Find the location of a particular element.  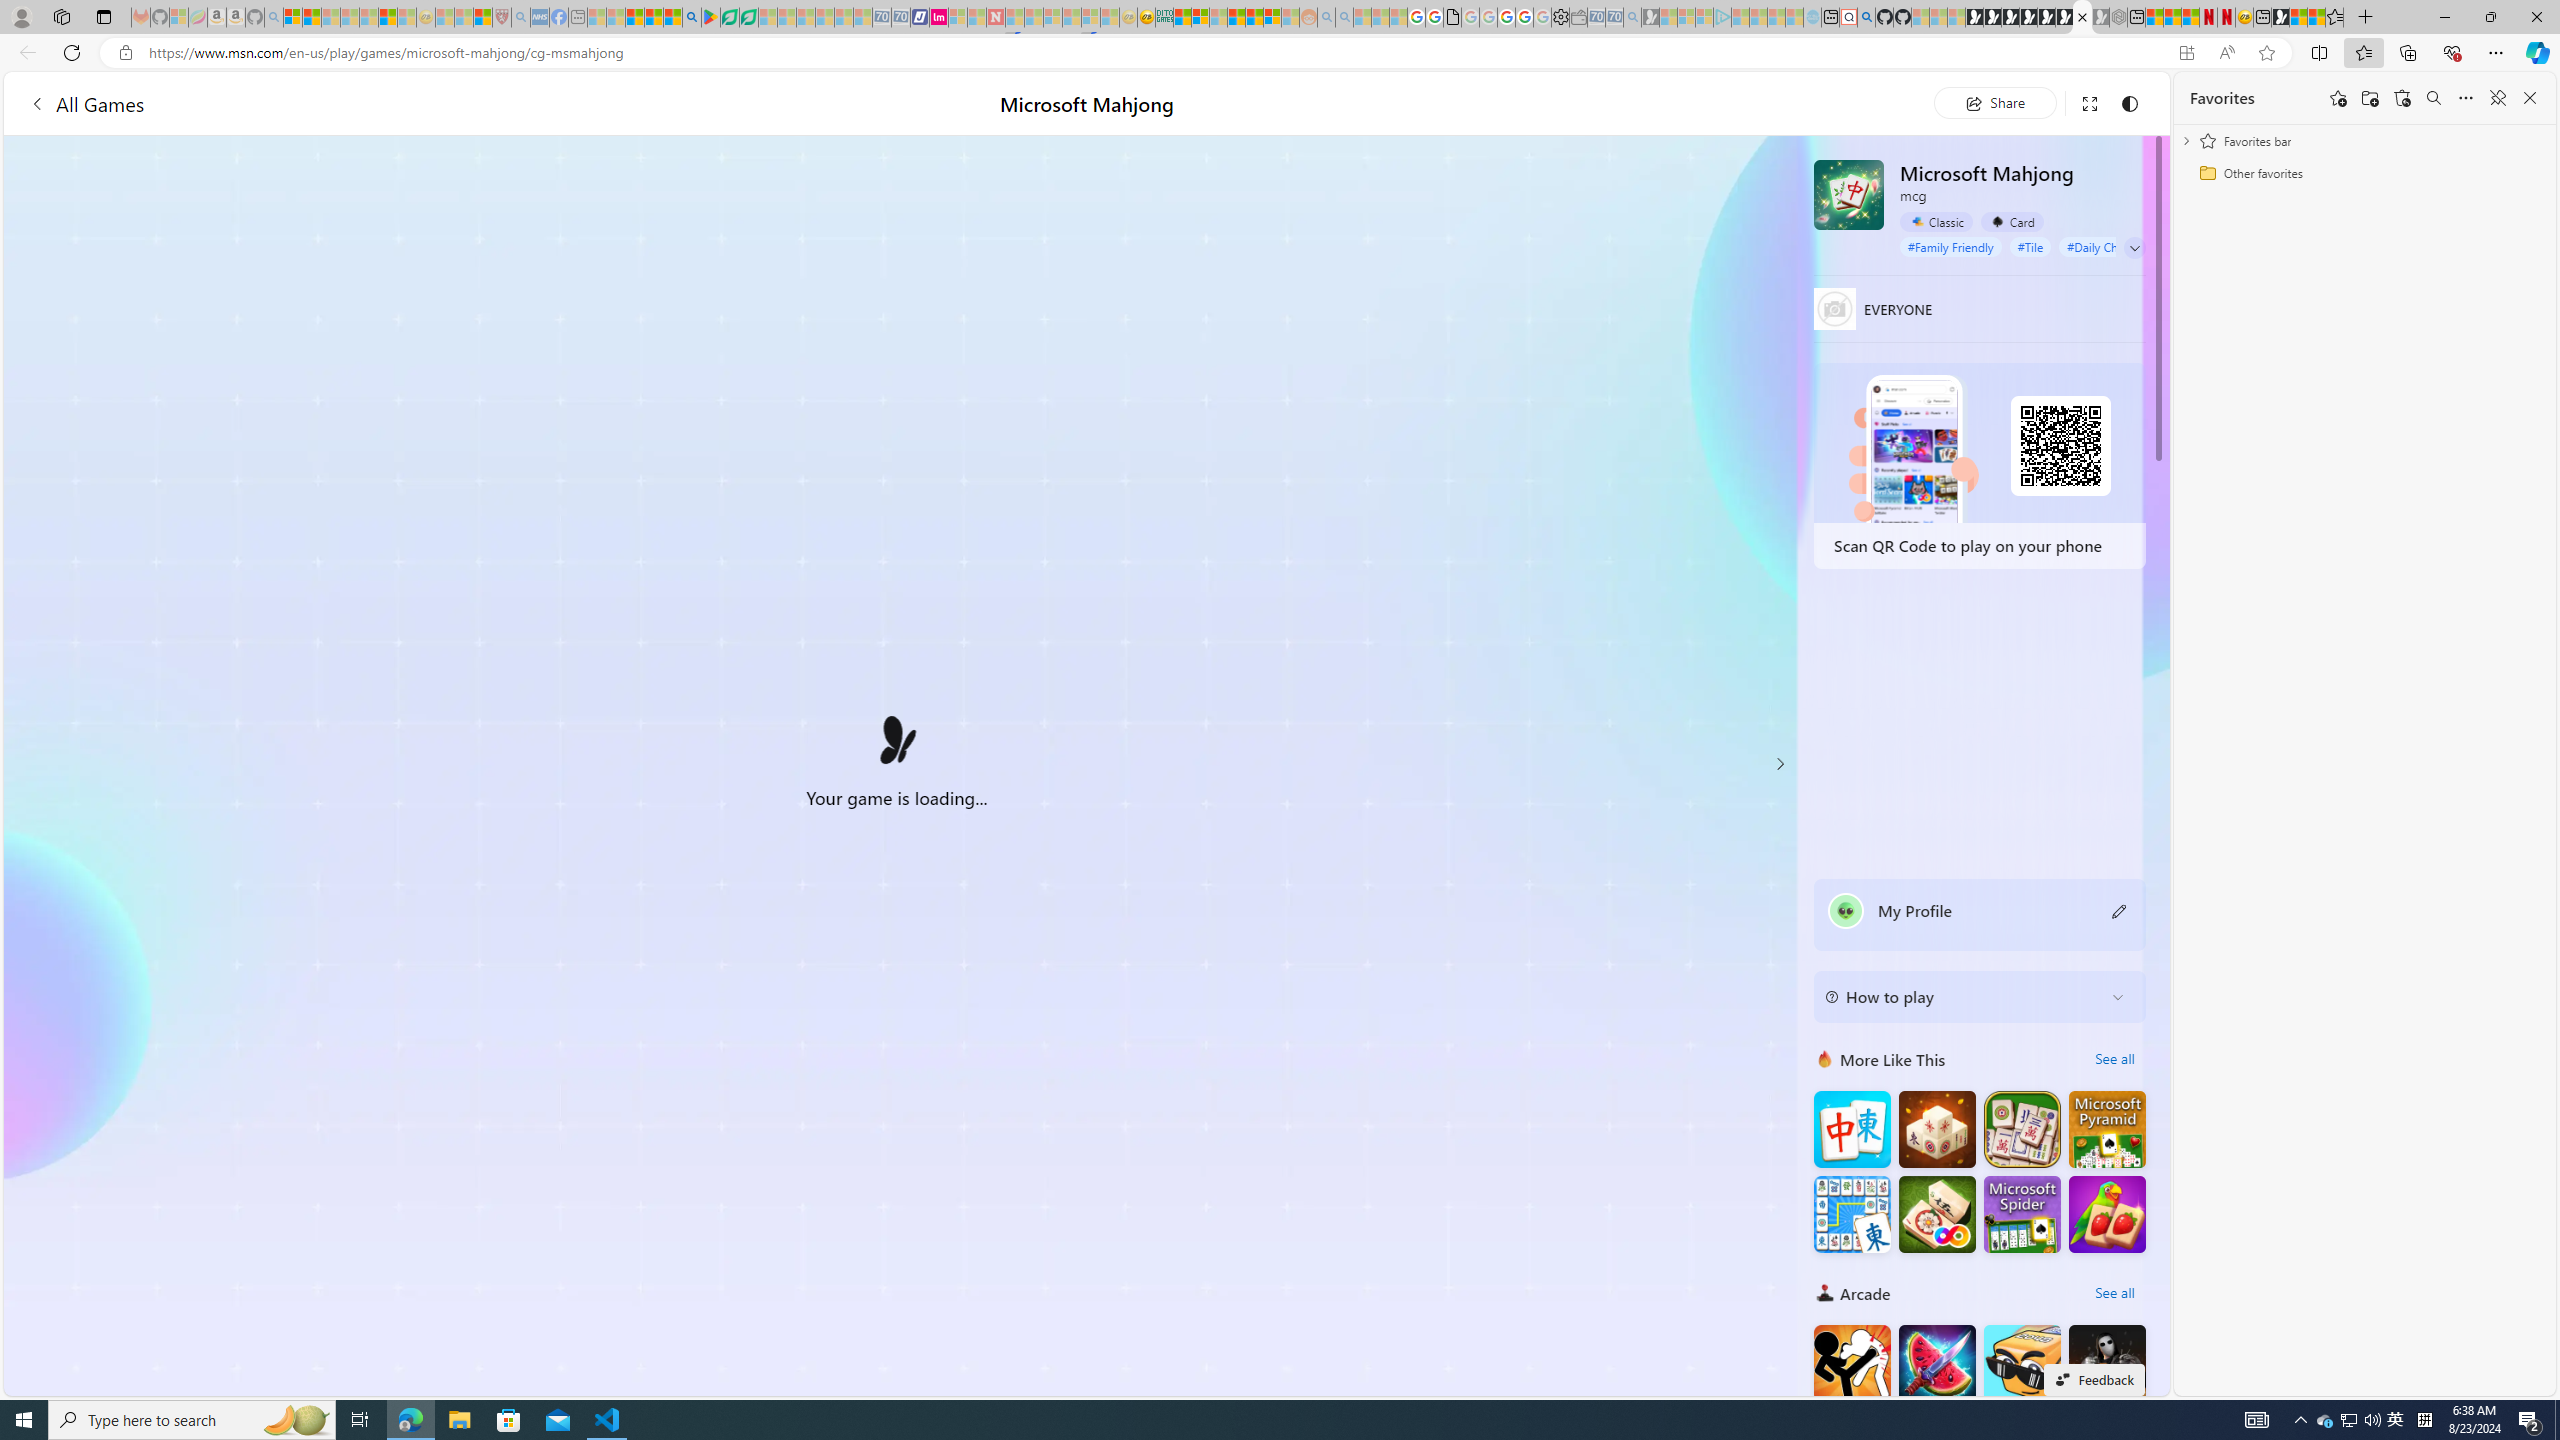

Microsoft Spider Solitaire is located at coordinates (2022, 1214).